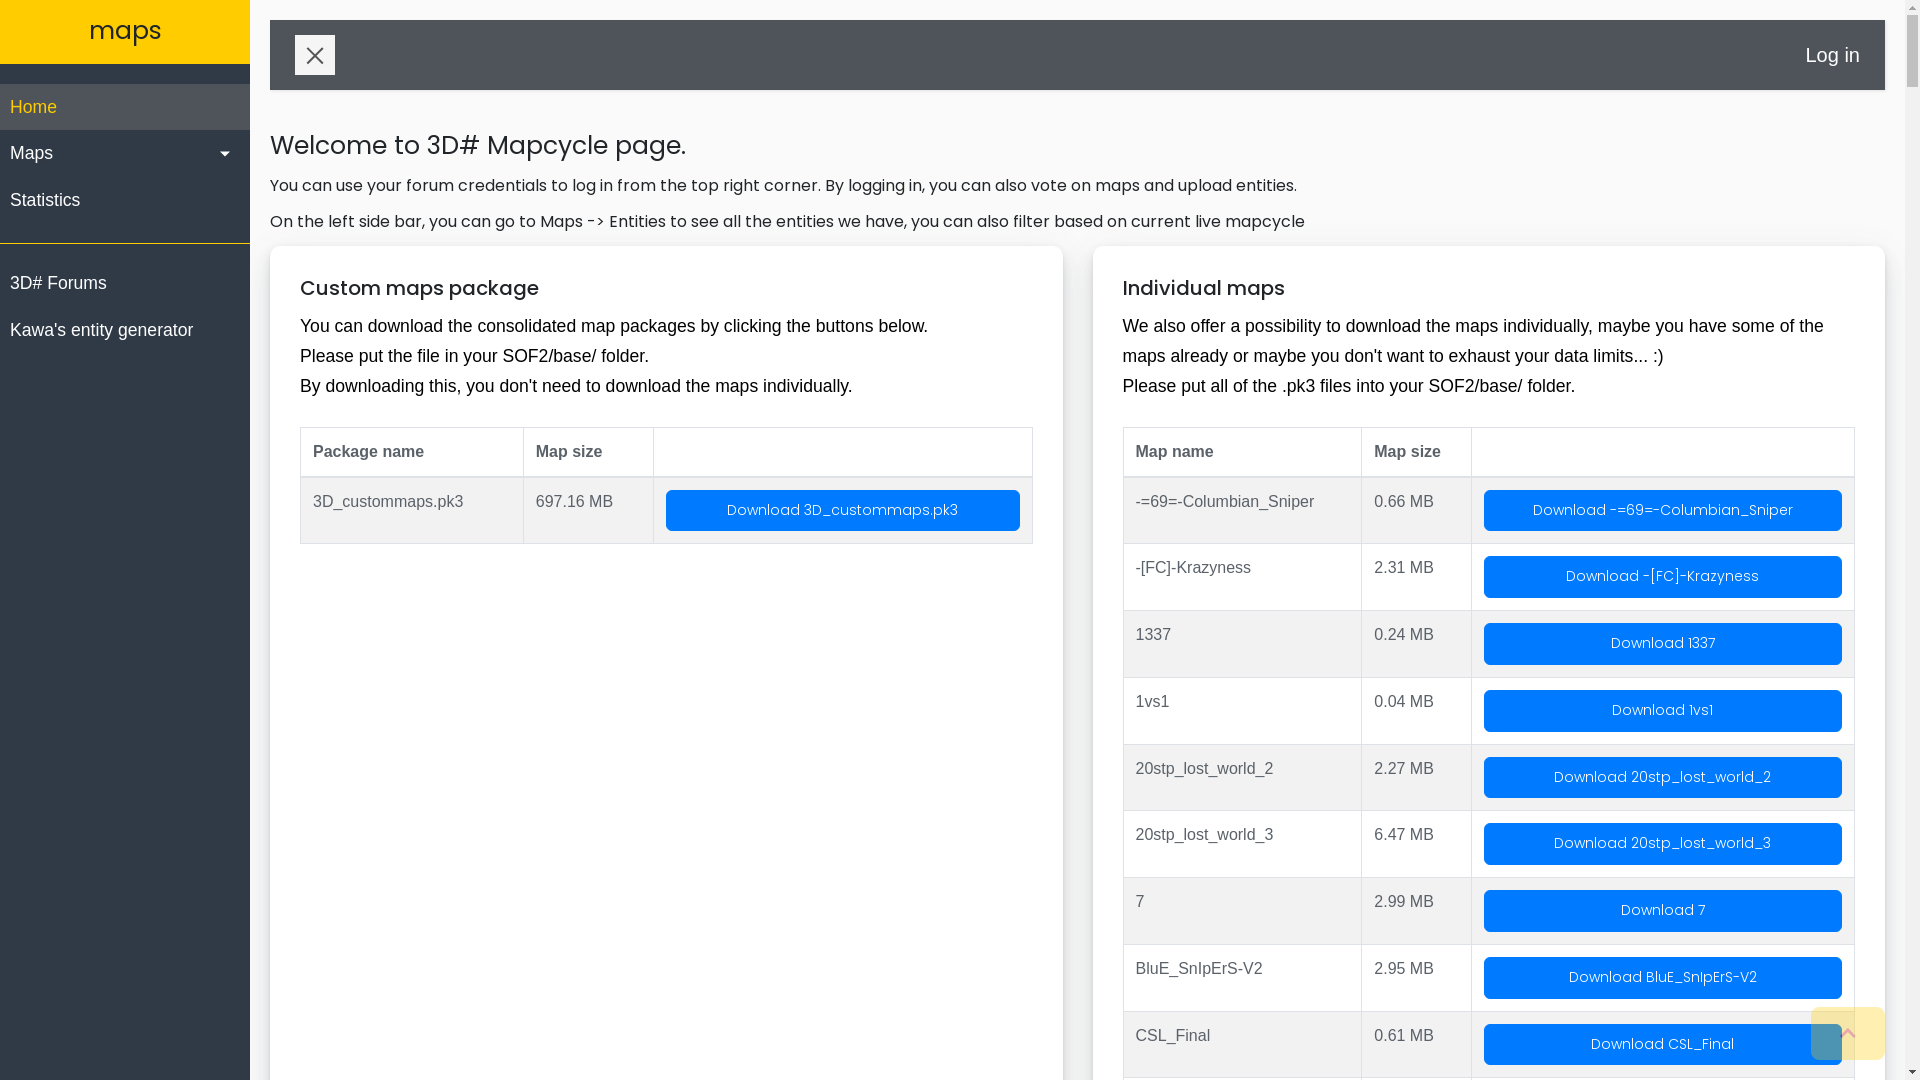  Describe the element at coordinates (125, 153) in the screenshot. I see `Maps` at that location.